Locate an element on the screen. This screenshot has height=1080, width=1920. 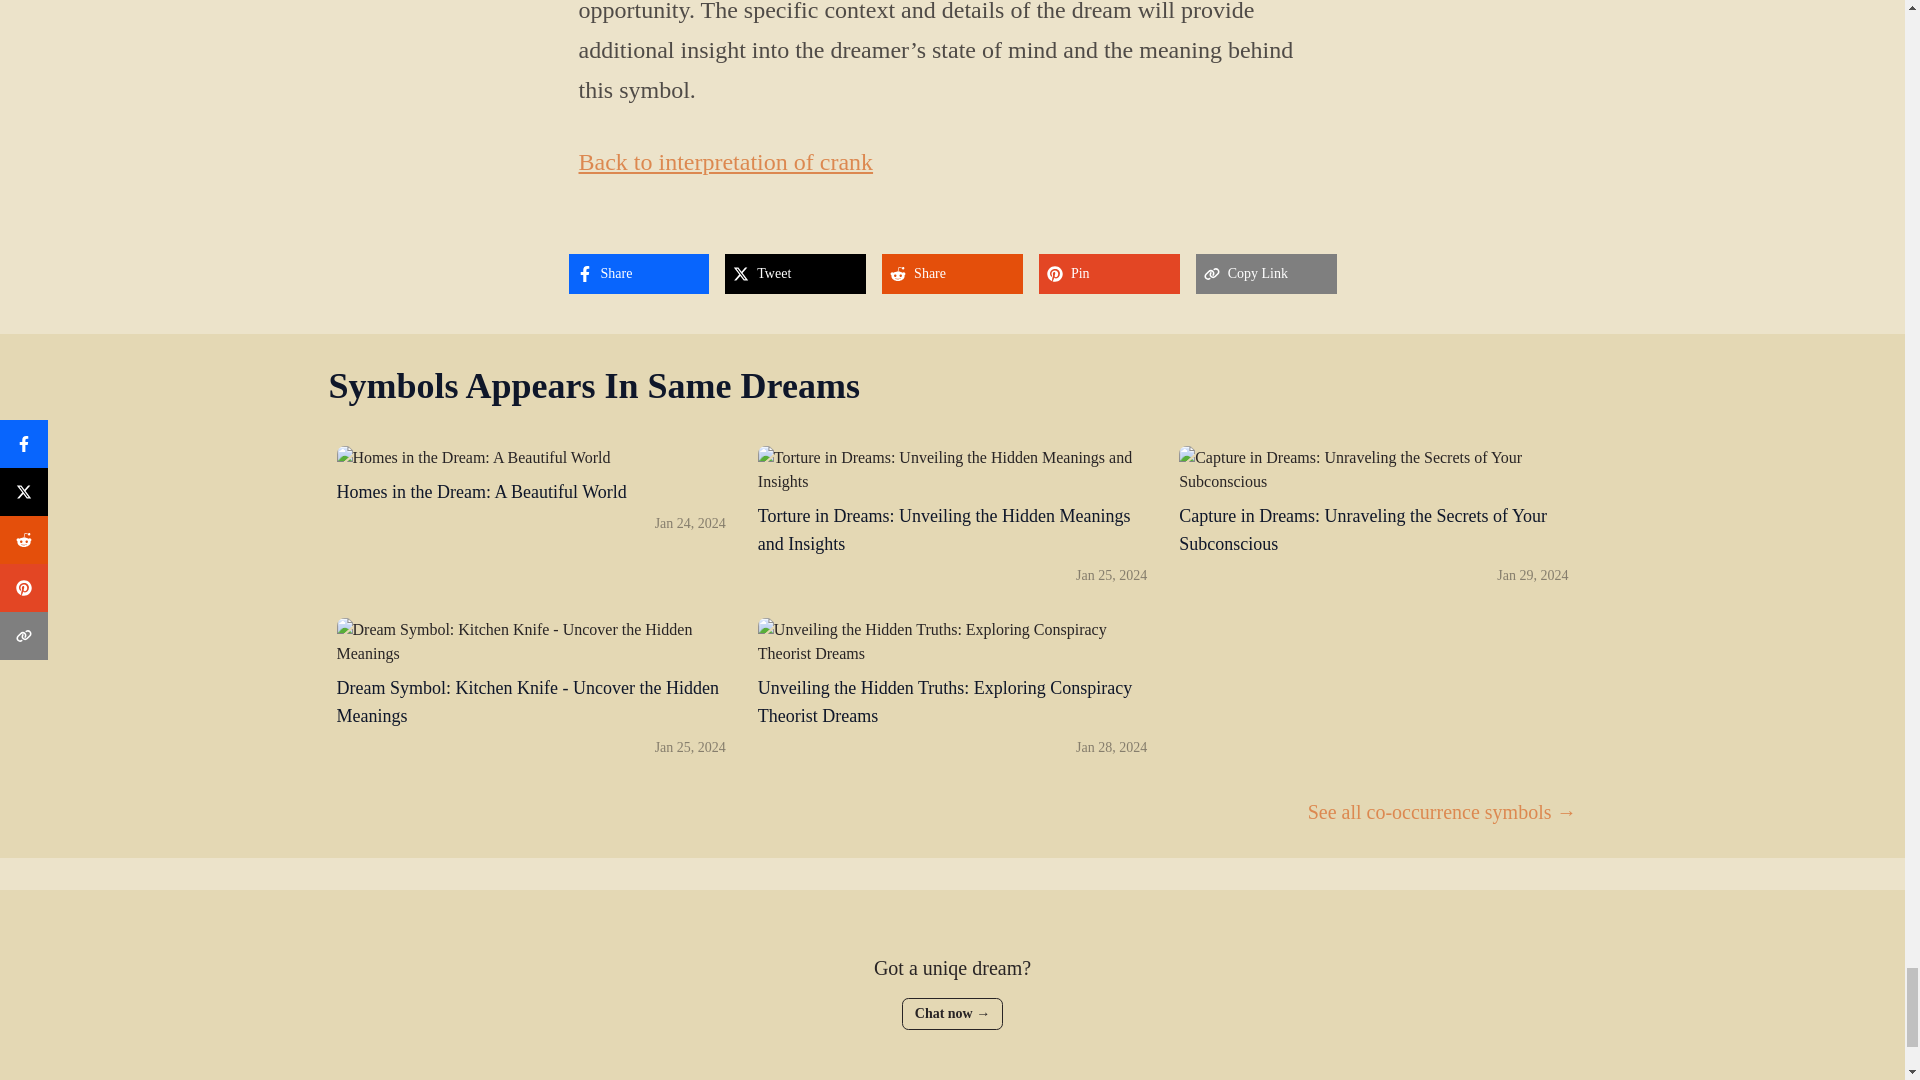
Dream Symbol: Kitchen Knife - Uncover the Hidden Meanings is located at coordinates (530, 642).